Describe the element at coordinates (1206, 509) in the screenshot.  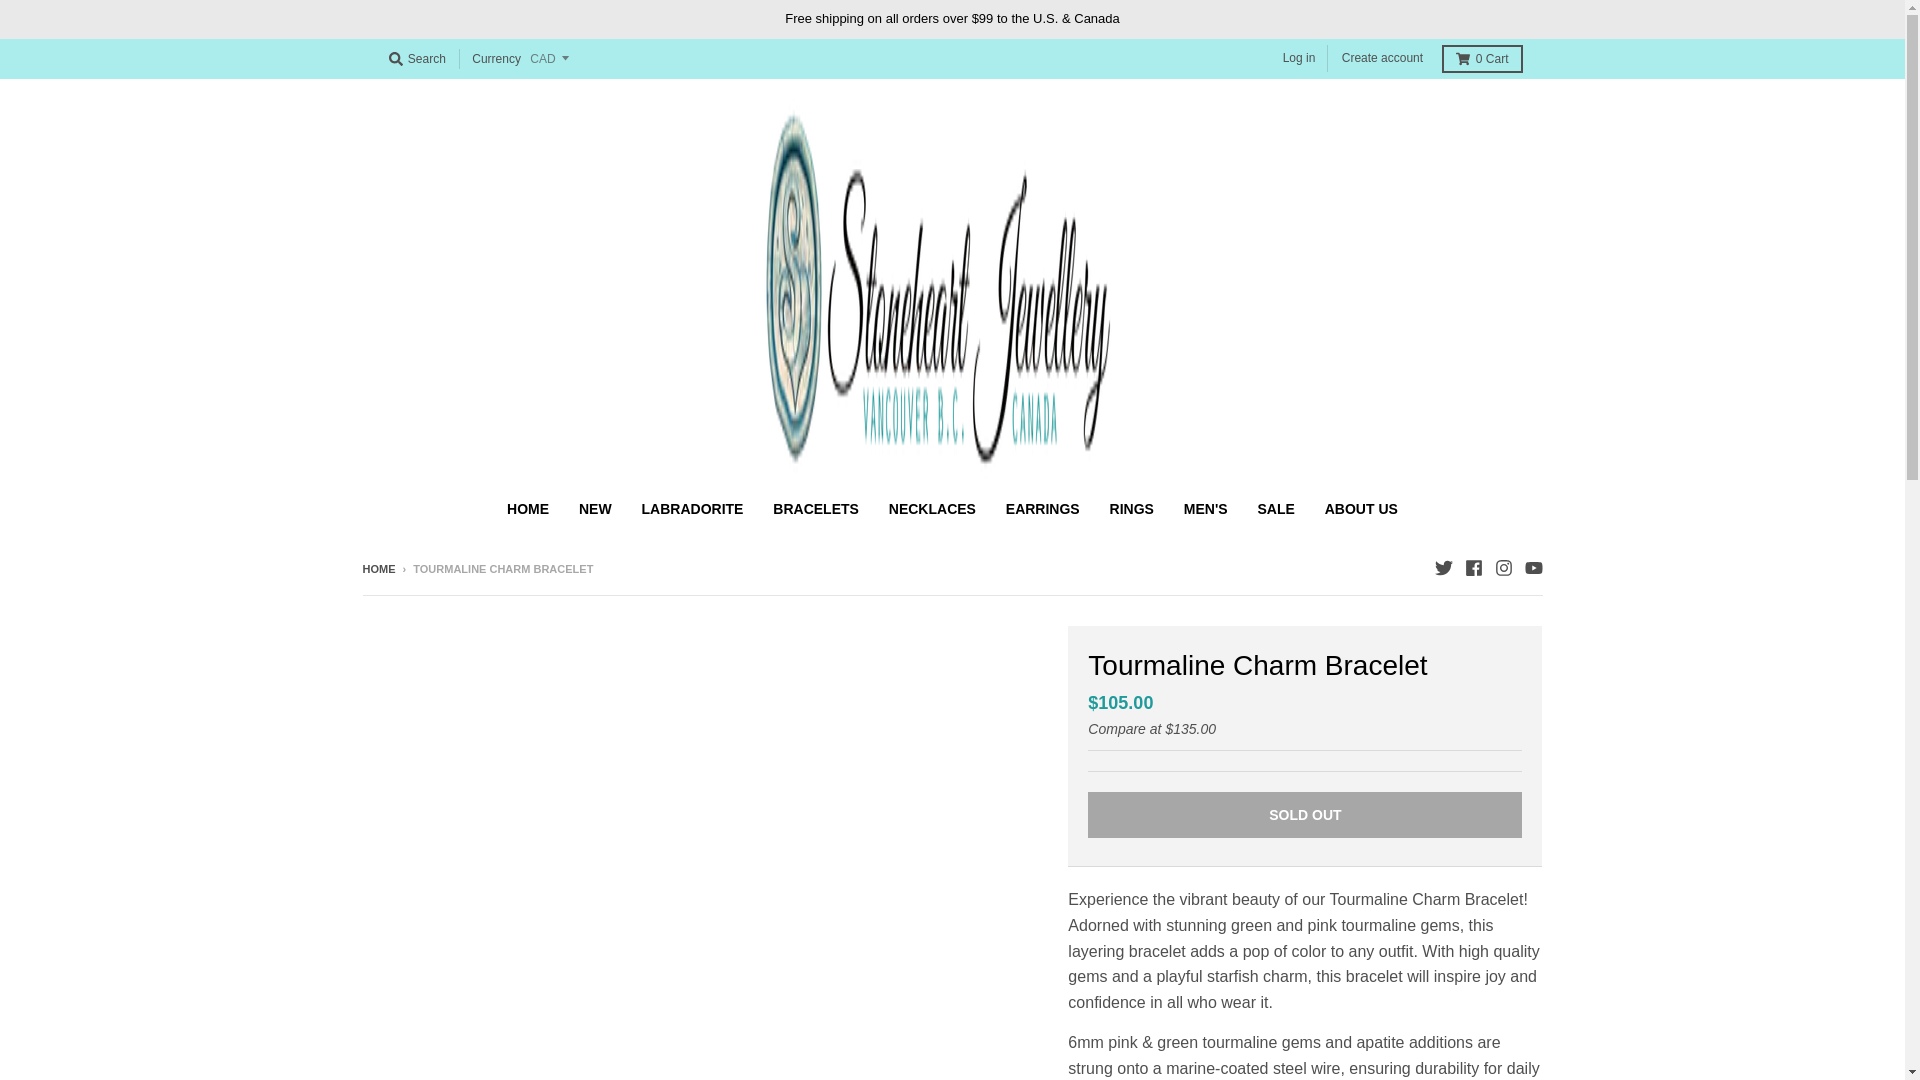
I see `MEN'S` at that location.